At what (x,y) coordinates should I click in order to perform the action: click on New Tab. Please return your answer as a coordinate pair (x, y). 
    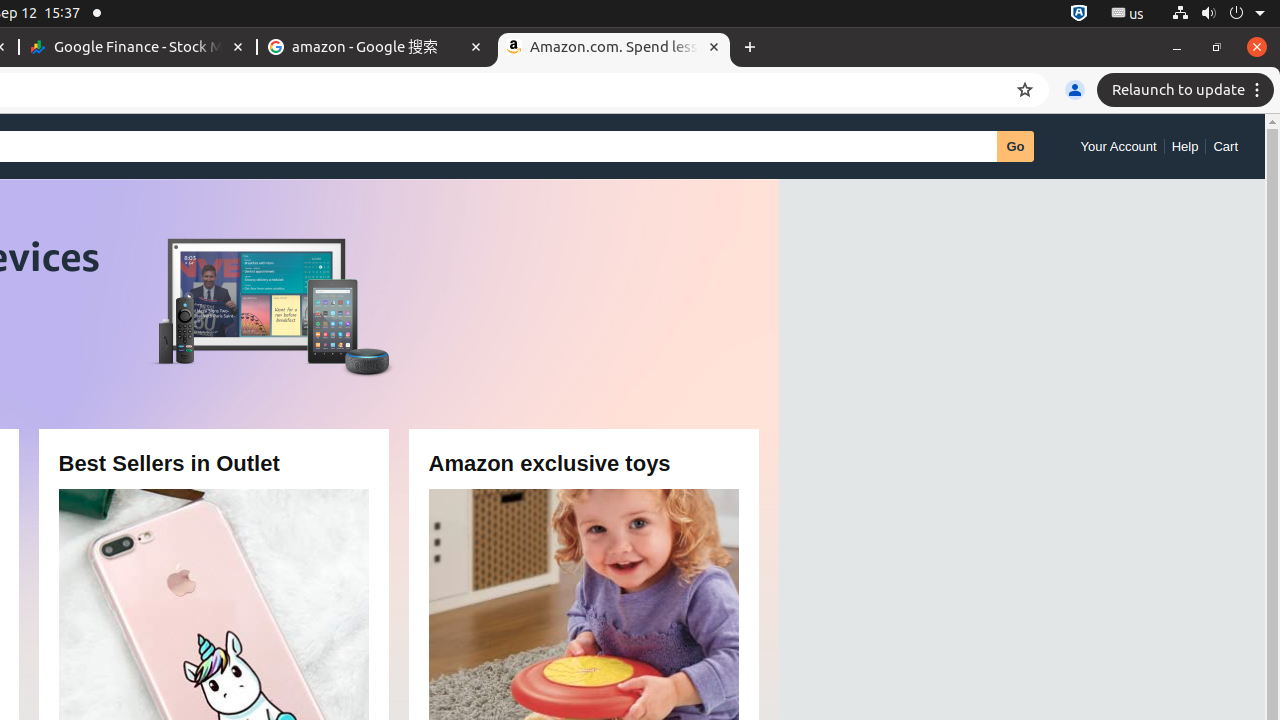
    Looking at the image, I should click on (750, 48).